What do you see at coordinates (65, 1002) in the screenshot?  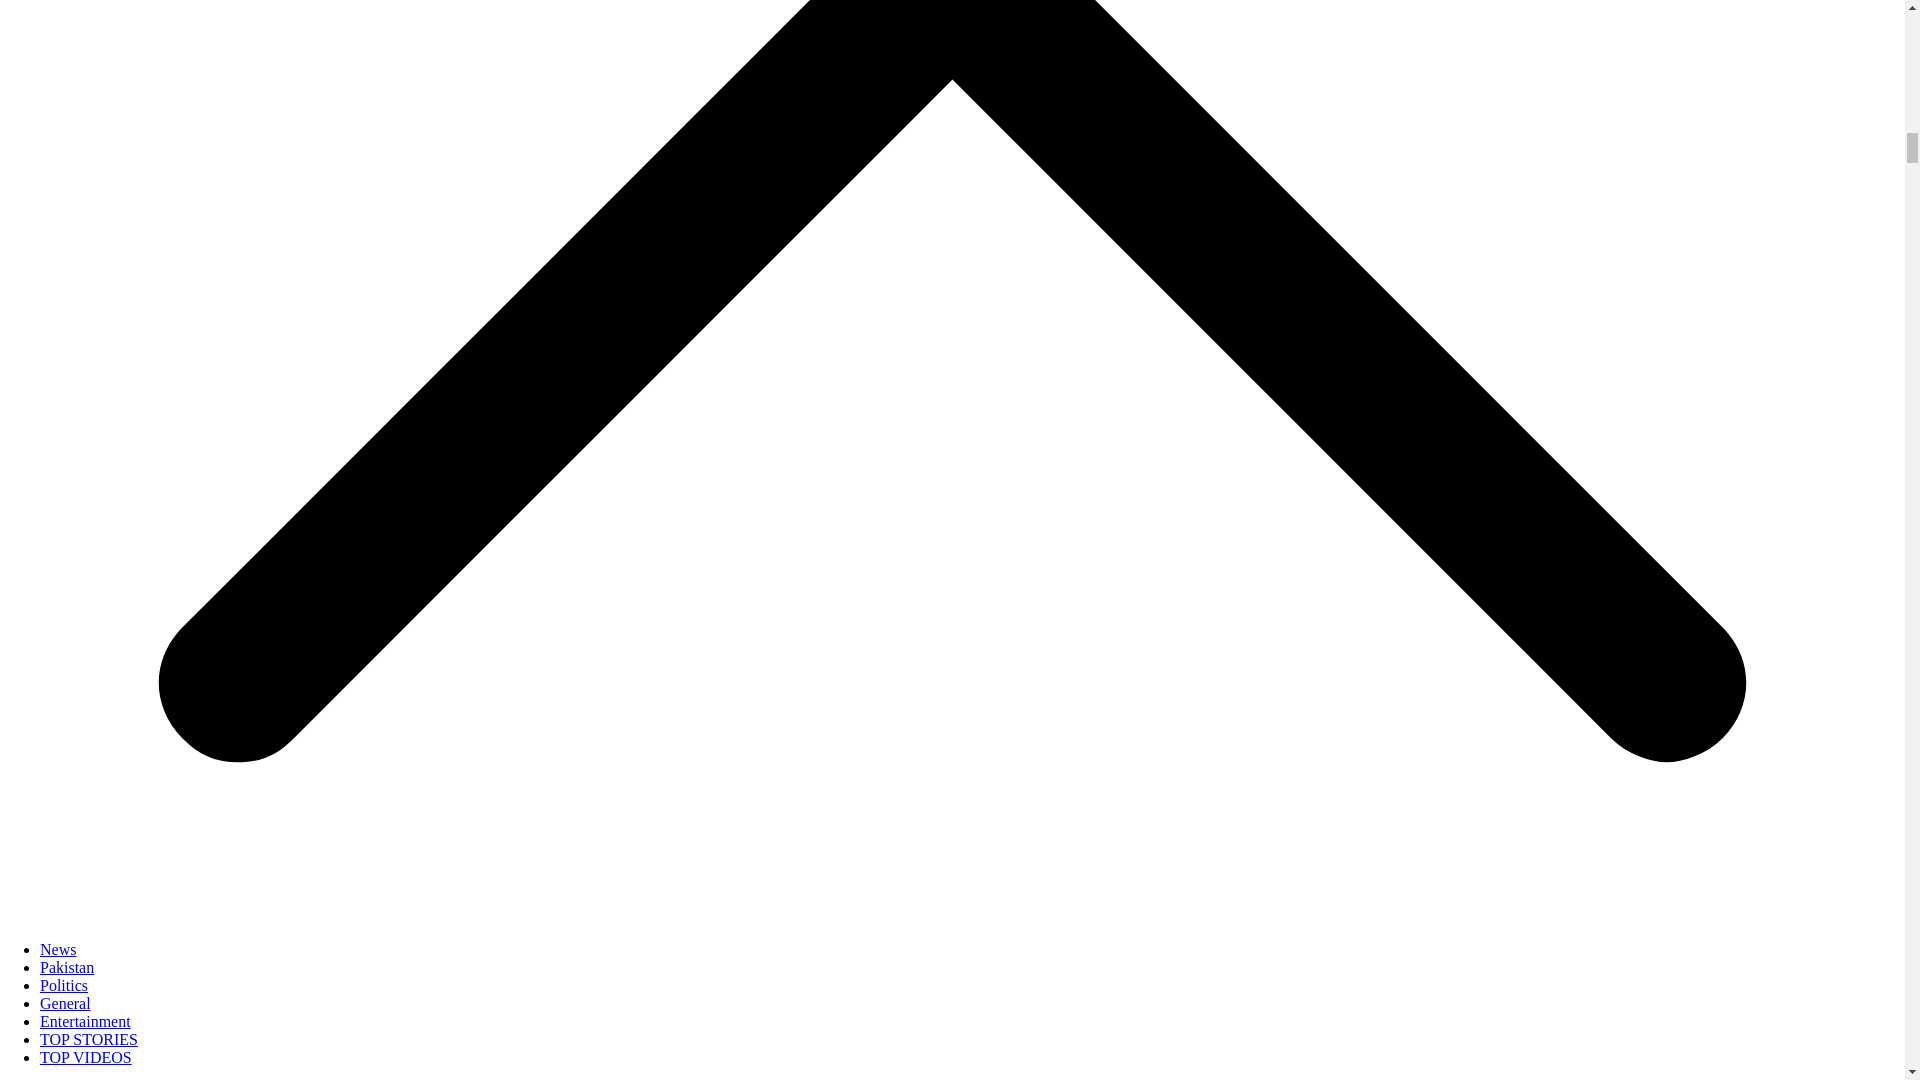 I see `General` at bounding box center [65, 1002].